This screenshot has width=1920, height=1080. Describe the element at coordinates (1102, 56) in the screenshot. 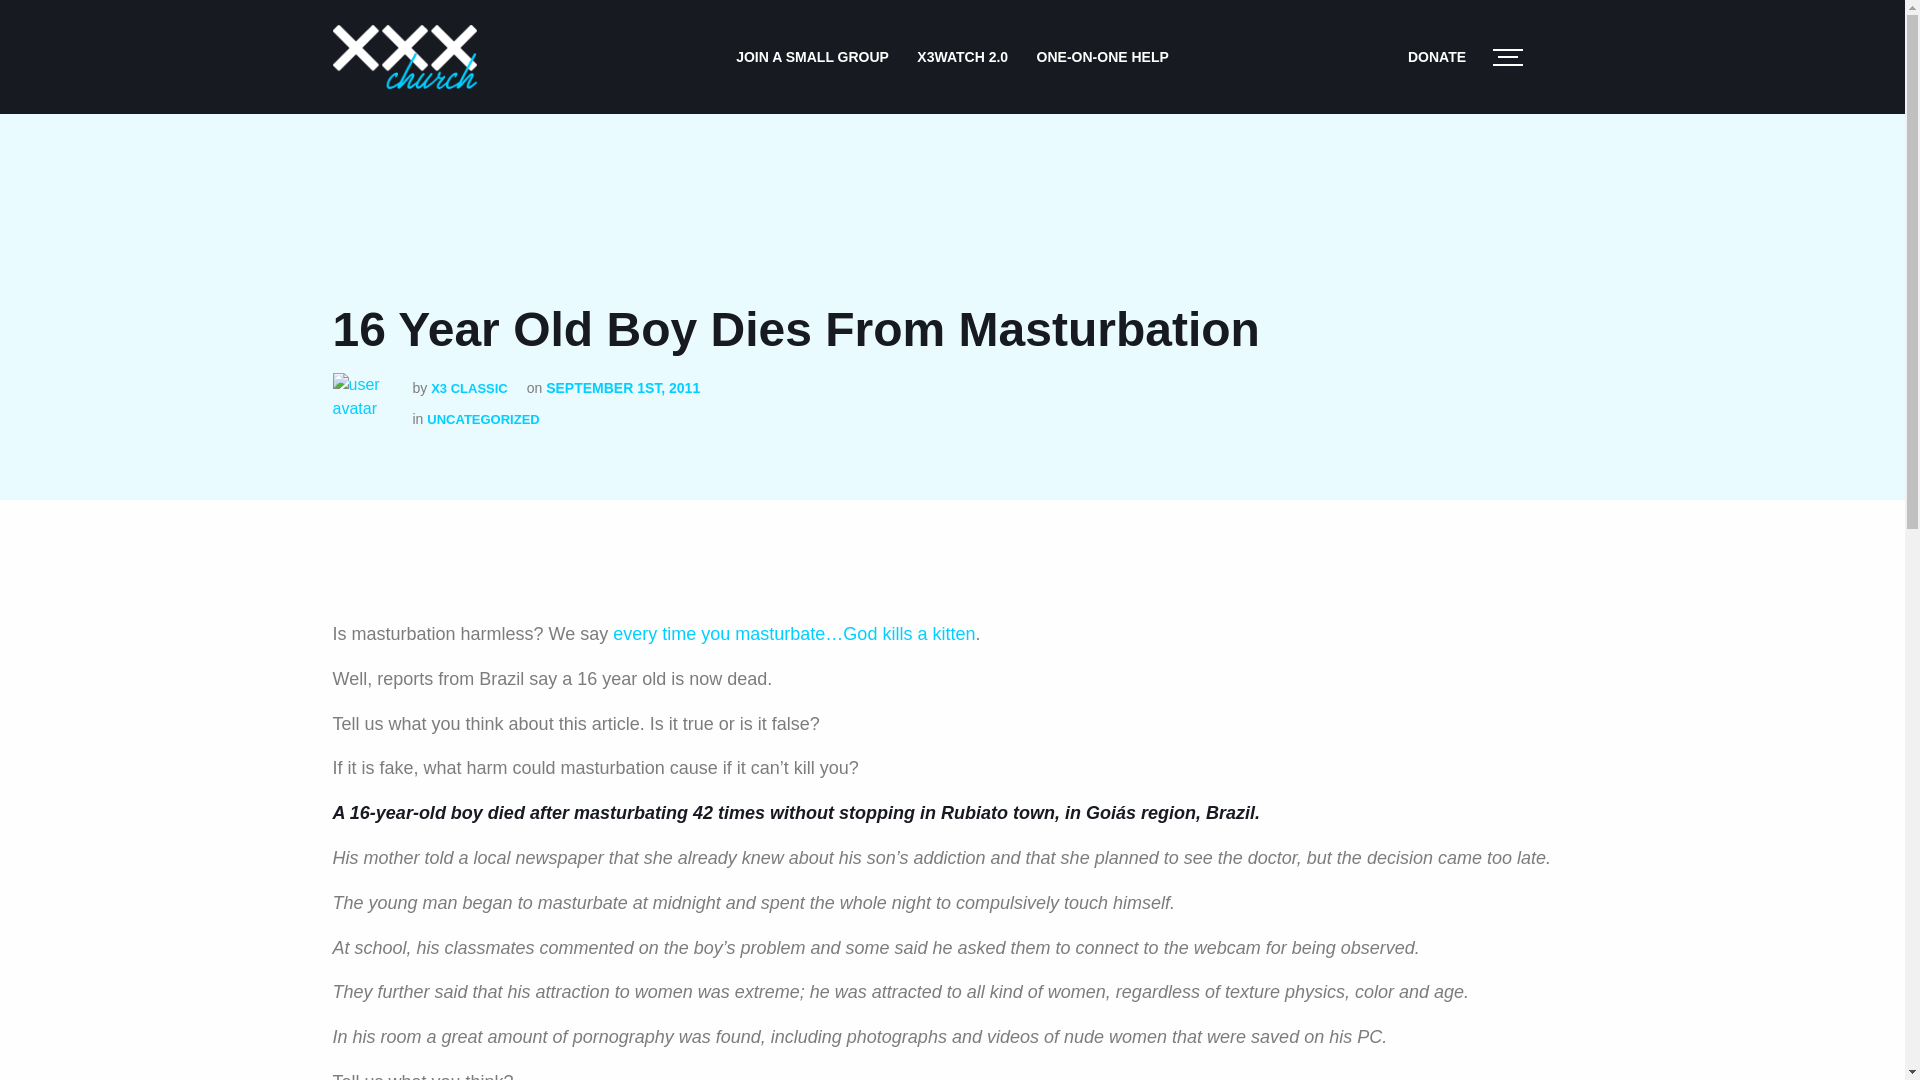

I see `ONE-ON-ONE HELP` at that location.